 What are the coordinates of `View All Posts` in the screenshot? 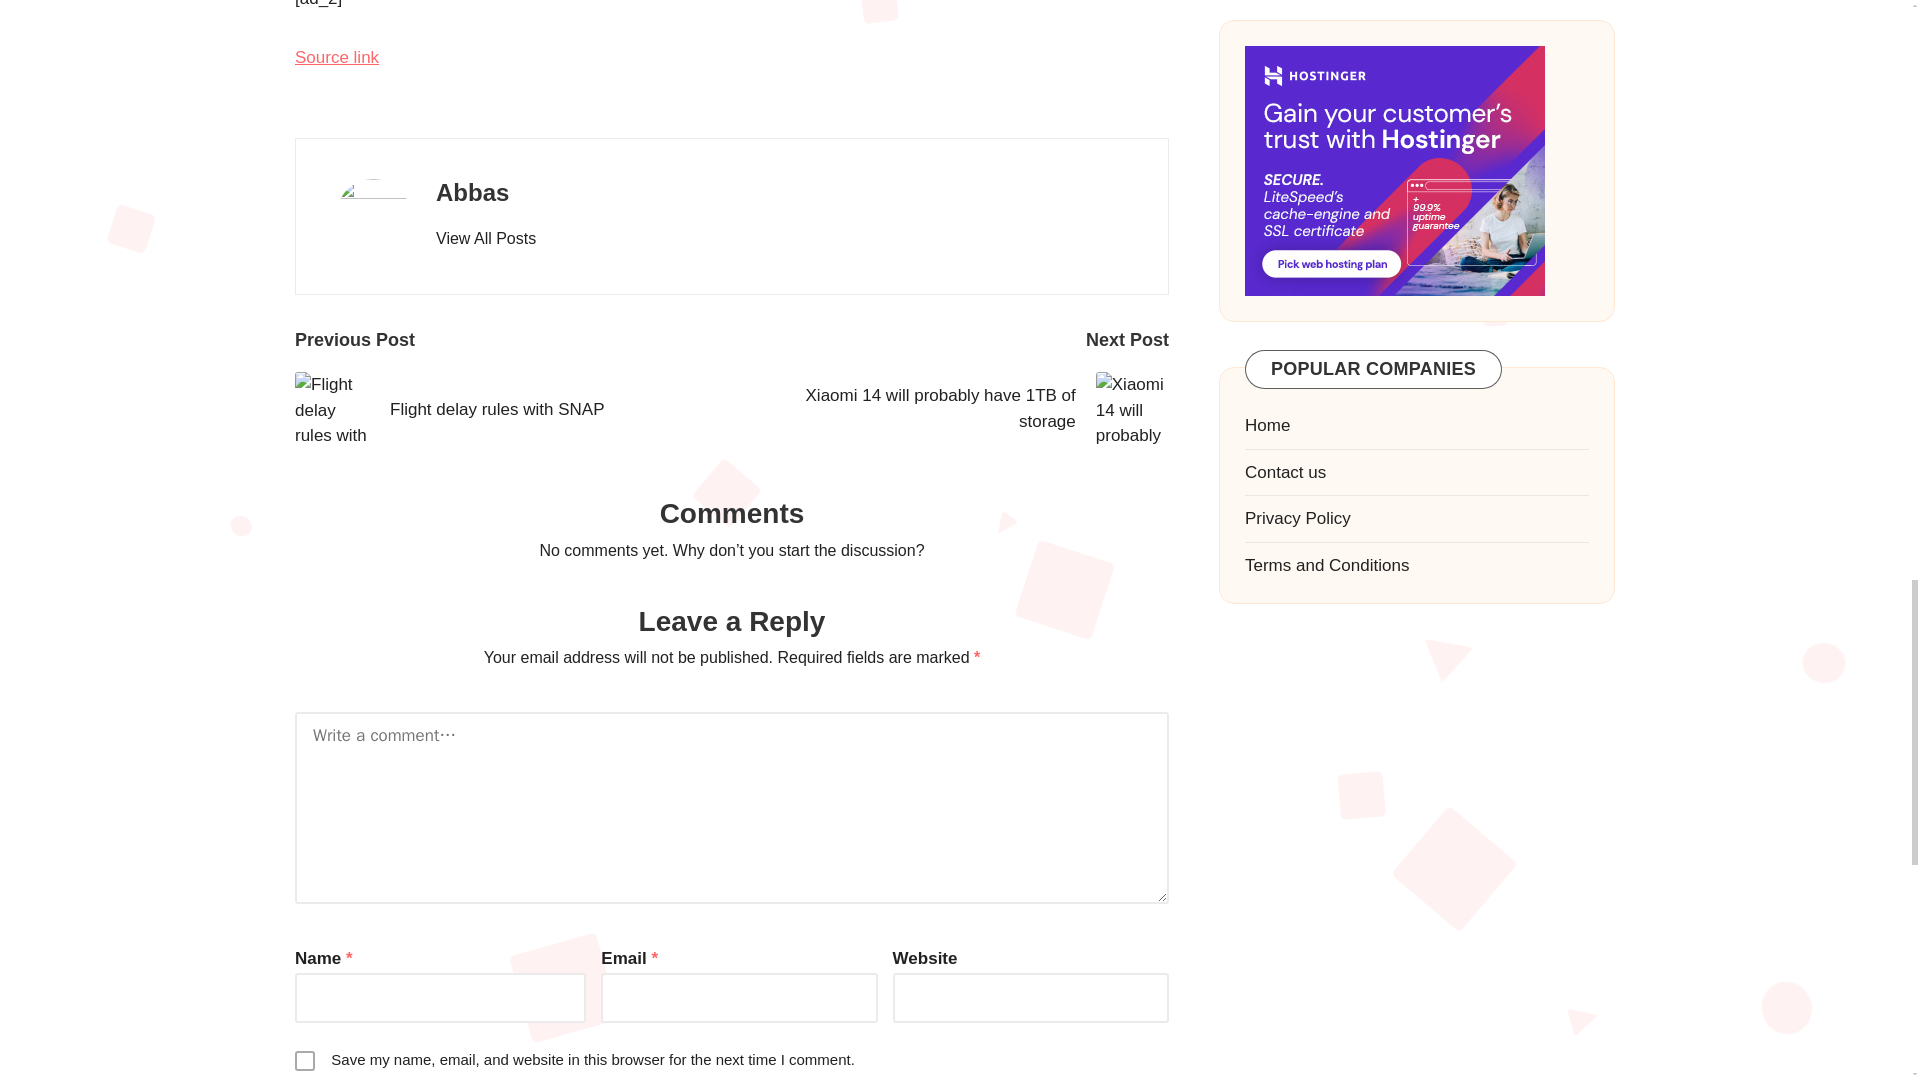 It's located at (485, 238).